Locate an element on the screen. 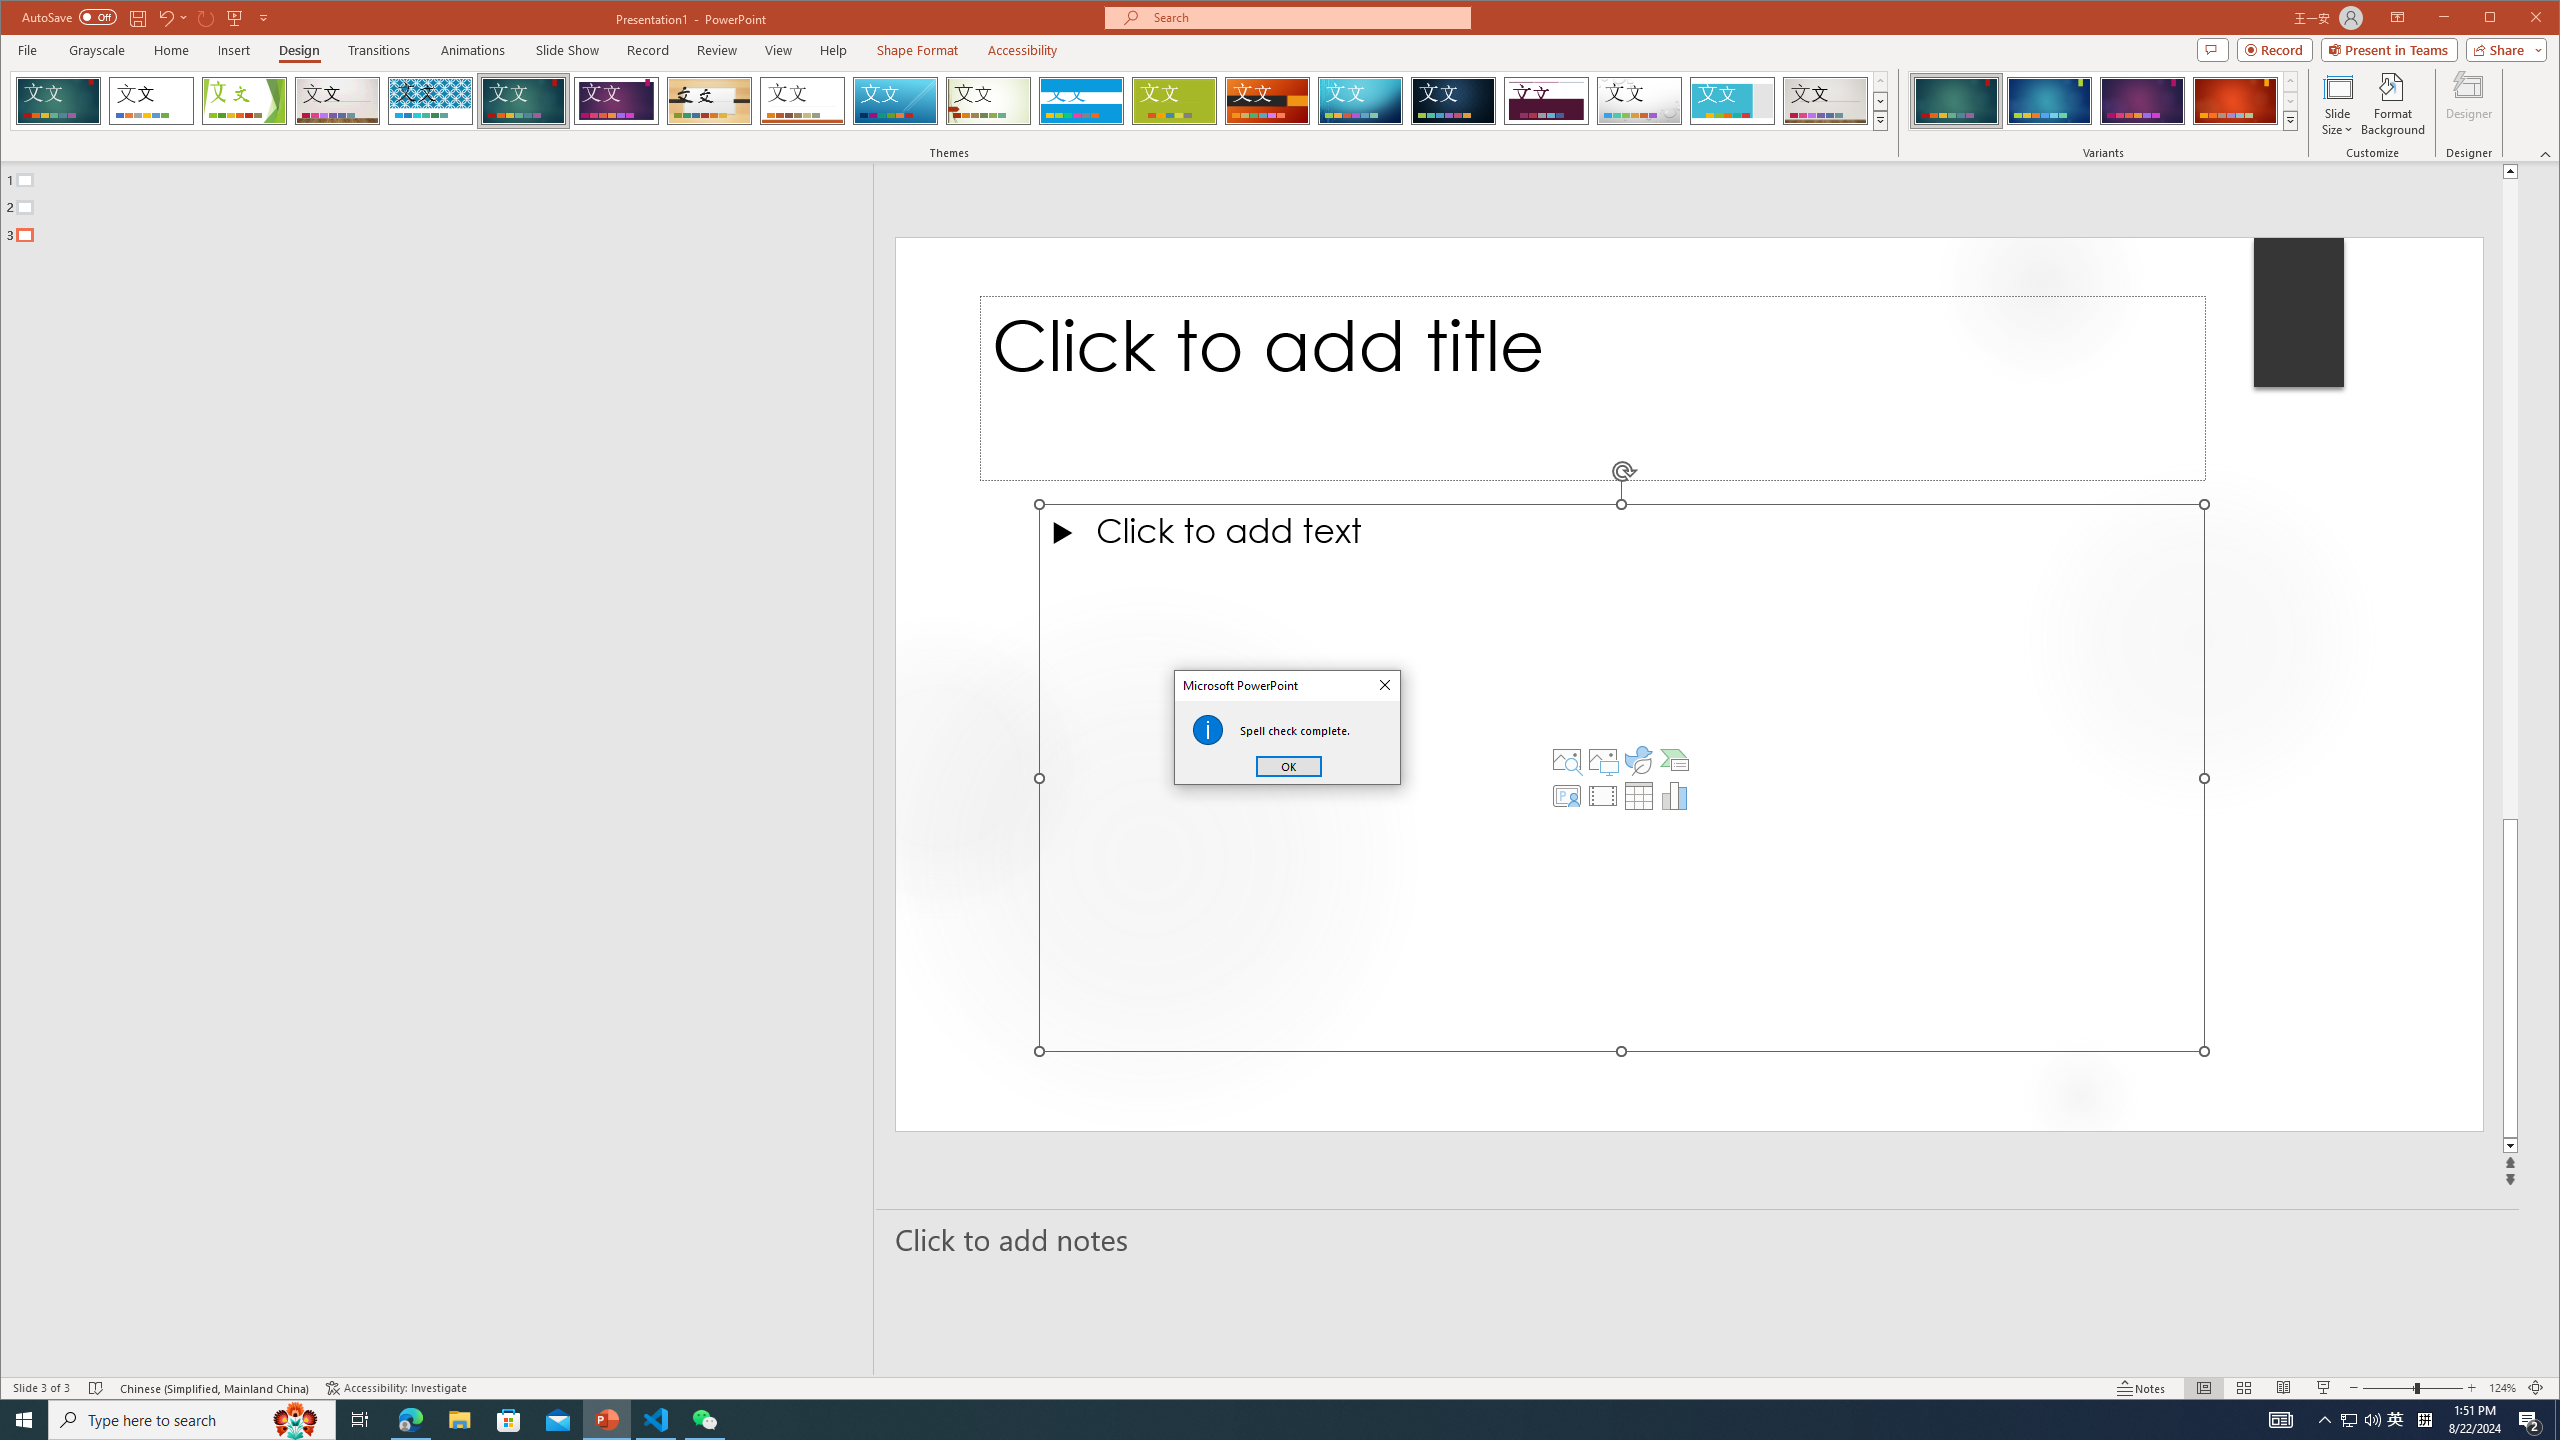 The height and width of the screenshot is (1440, 2560). Wisp is located at coordinates (988, 101).